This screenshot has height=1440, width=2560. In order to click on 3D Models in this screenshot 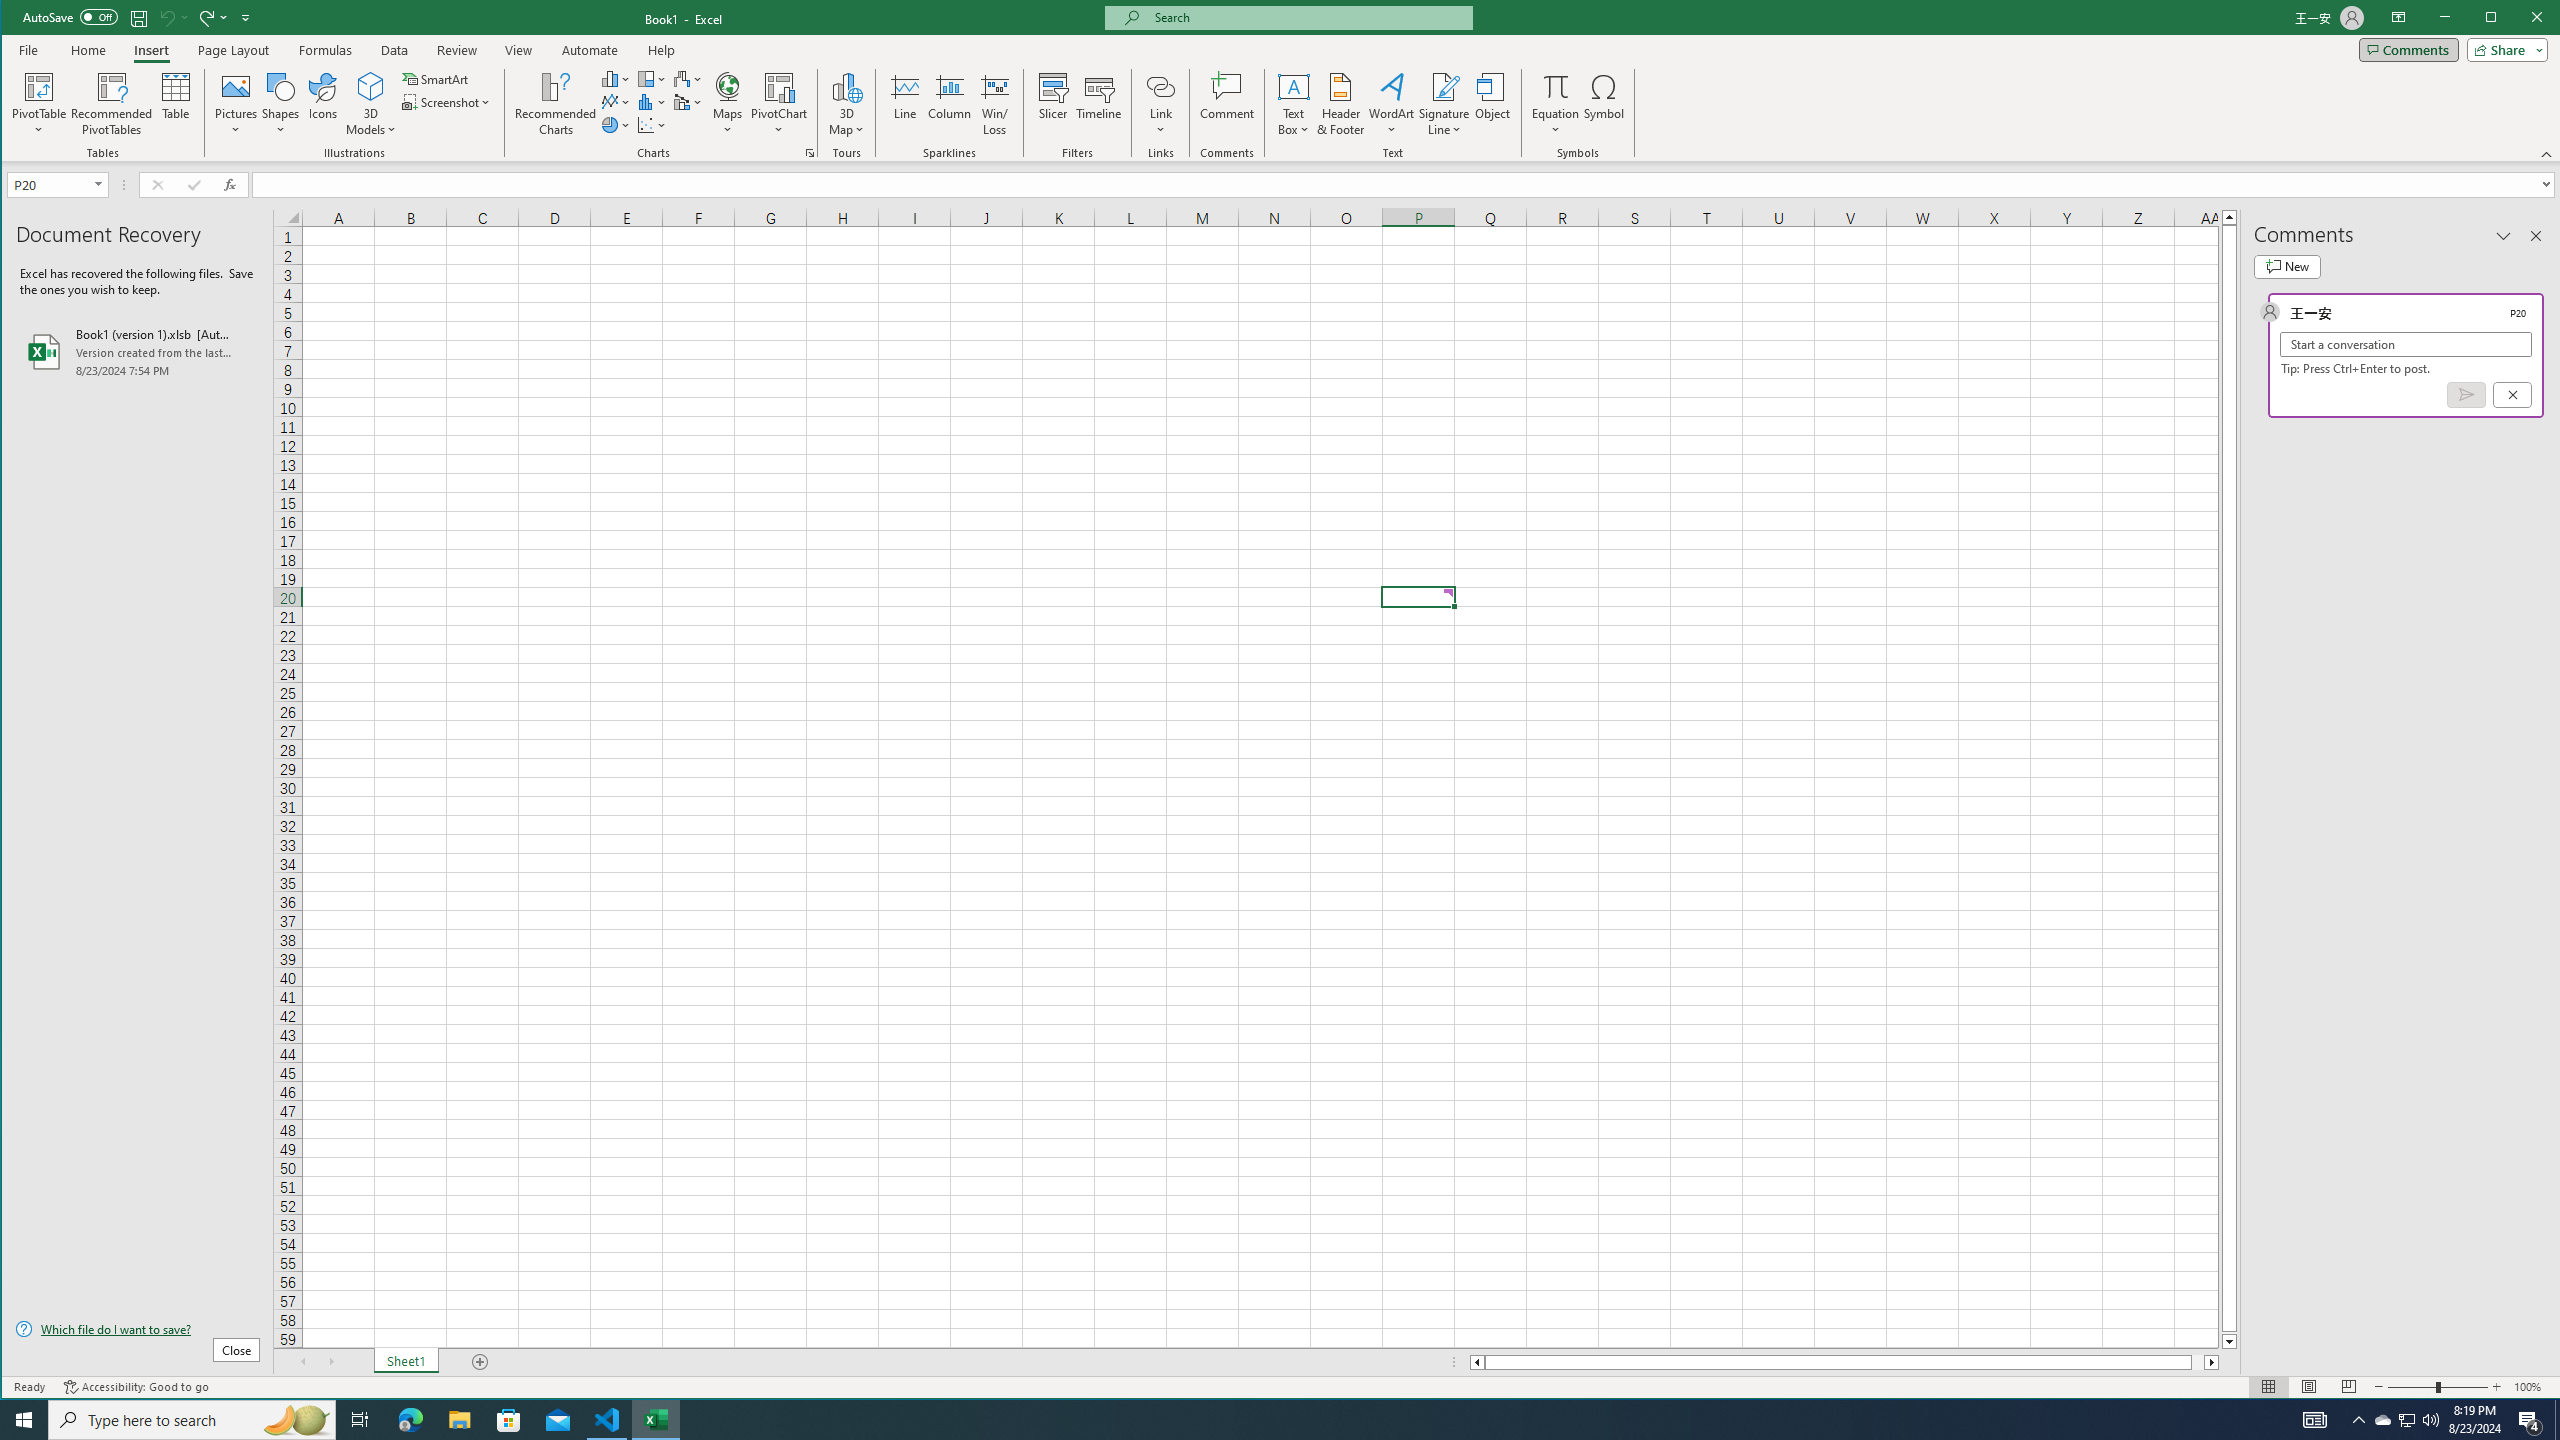, I will do `click(371, 104)`.